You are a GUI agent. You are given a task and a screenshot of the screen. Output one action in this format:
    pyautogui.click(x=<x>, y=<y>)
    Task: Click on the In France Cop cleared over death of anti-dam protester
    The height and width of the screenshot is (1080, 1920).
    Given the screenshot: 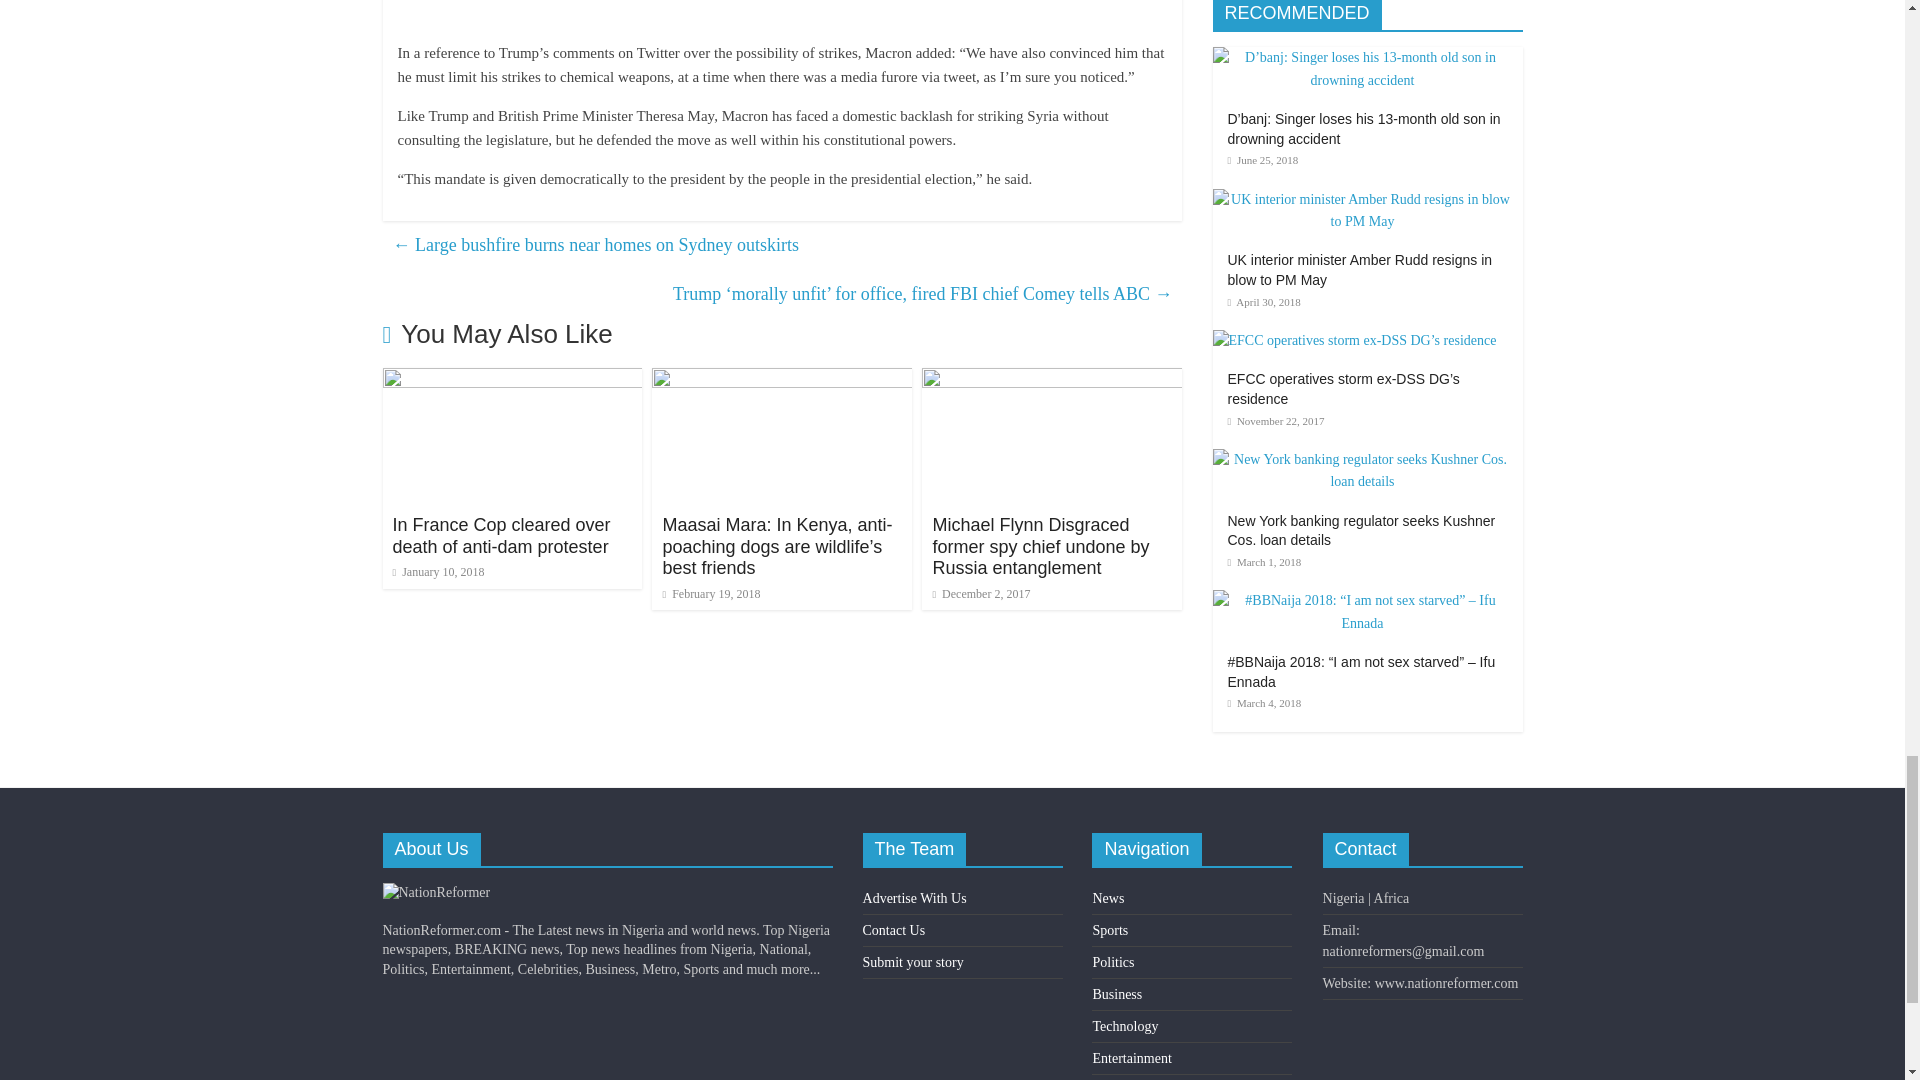 What is the action you would take?
    pyautogui.click(x=512, y=380)
    